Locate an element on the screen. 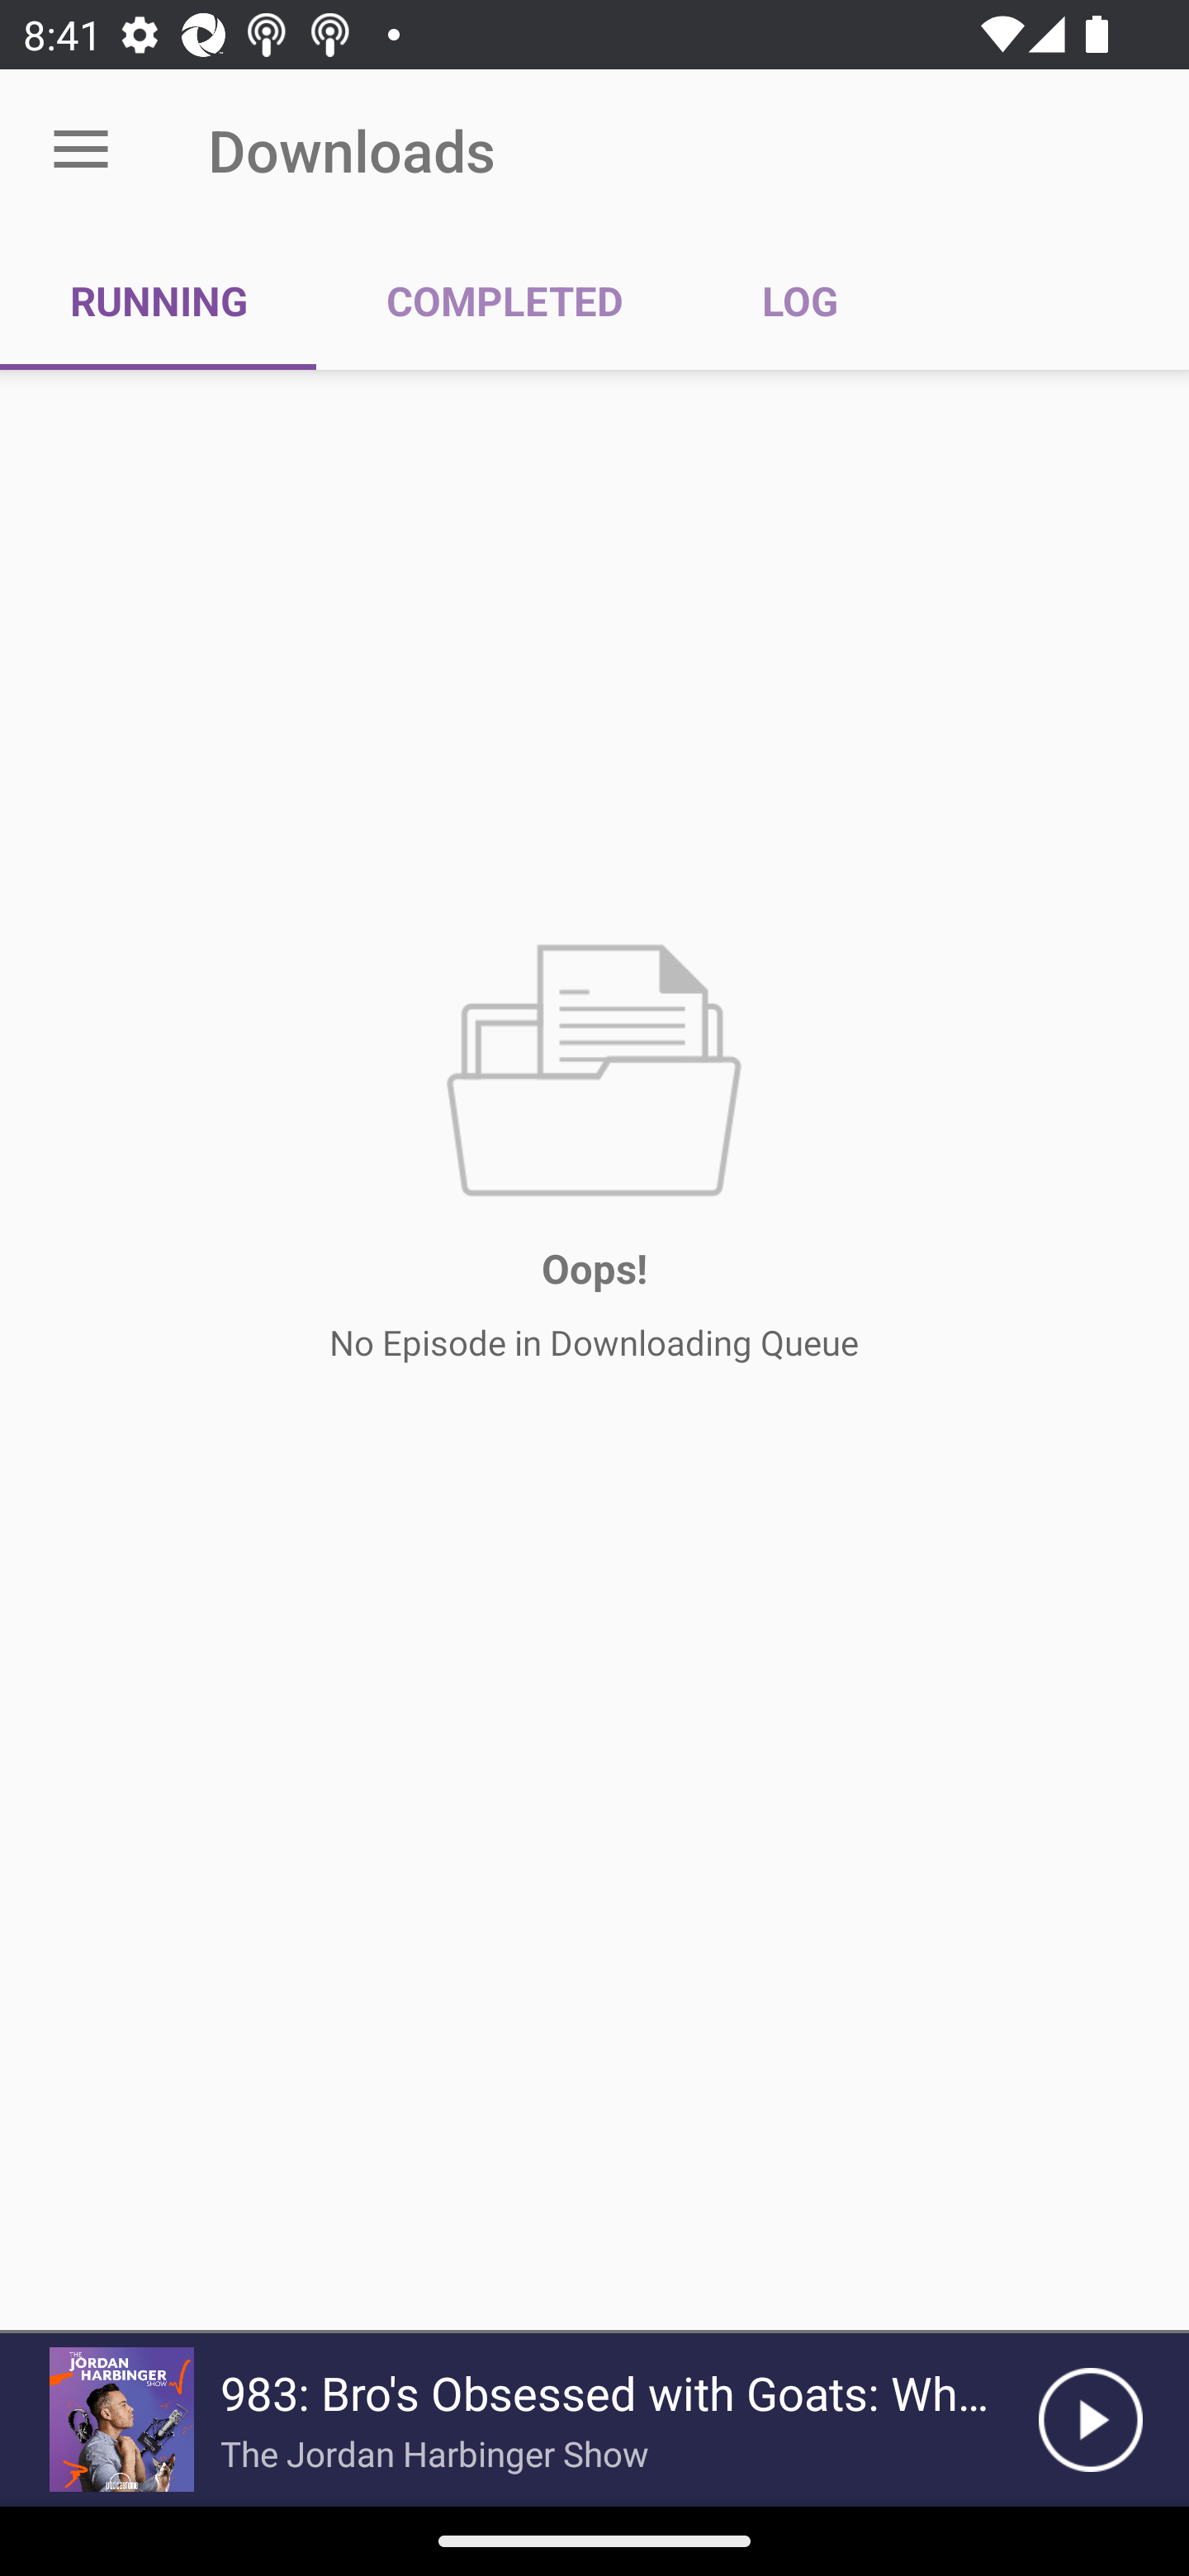 The width and height of the screenshot is (1189, 2576). RUNNING is located at coordinates (159, 301).